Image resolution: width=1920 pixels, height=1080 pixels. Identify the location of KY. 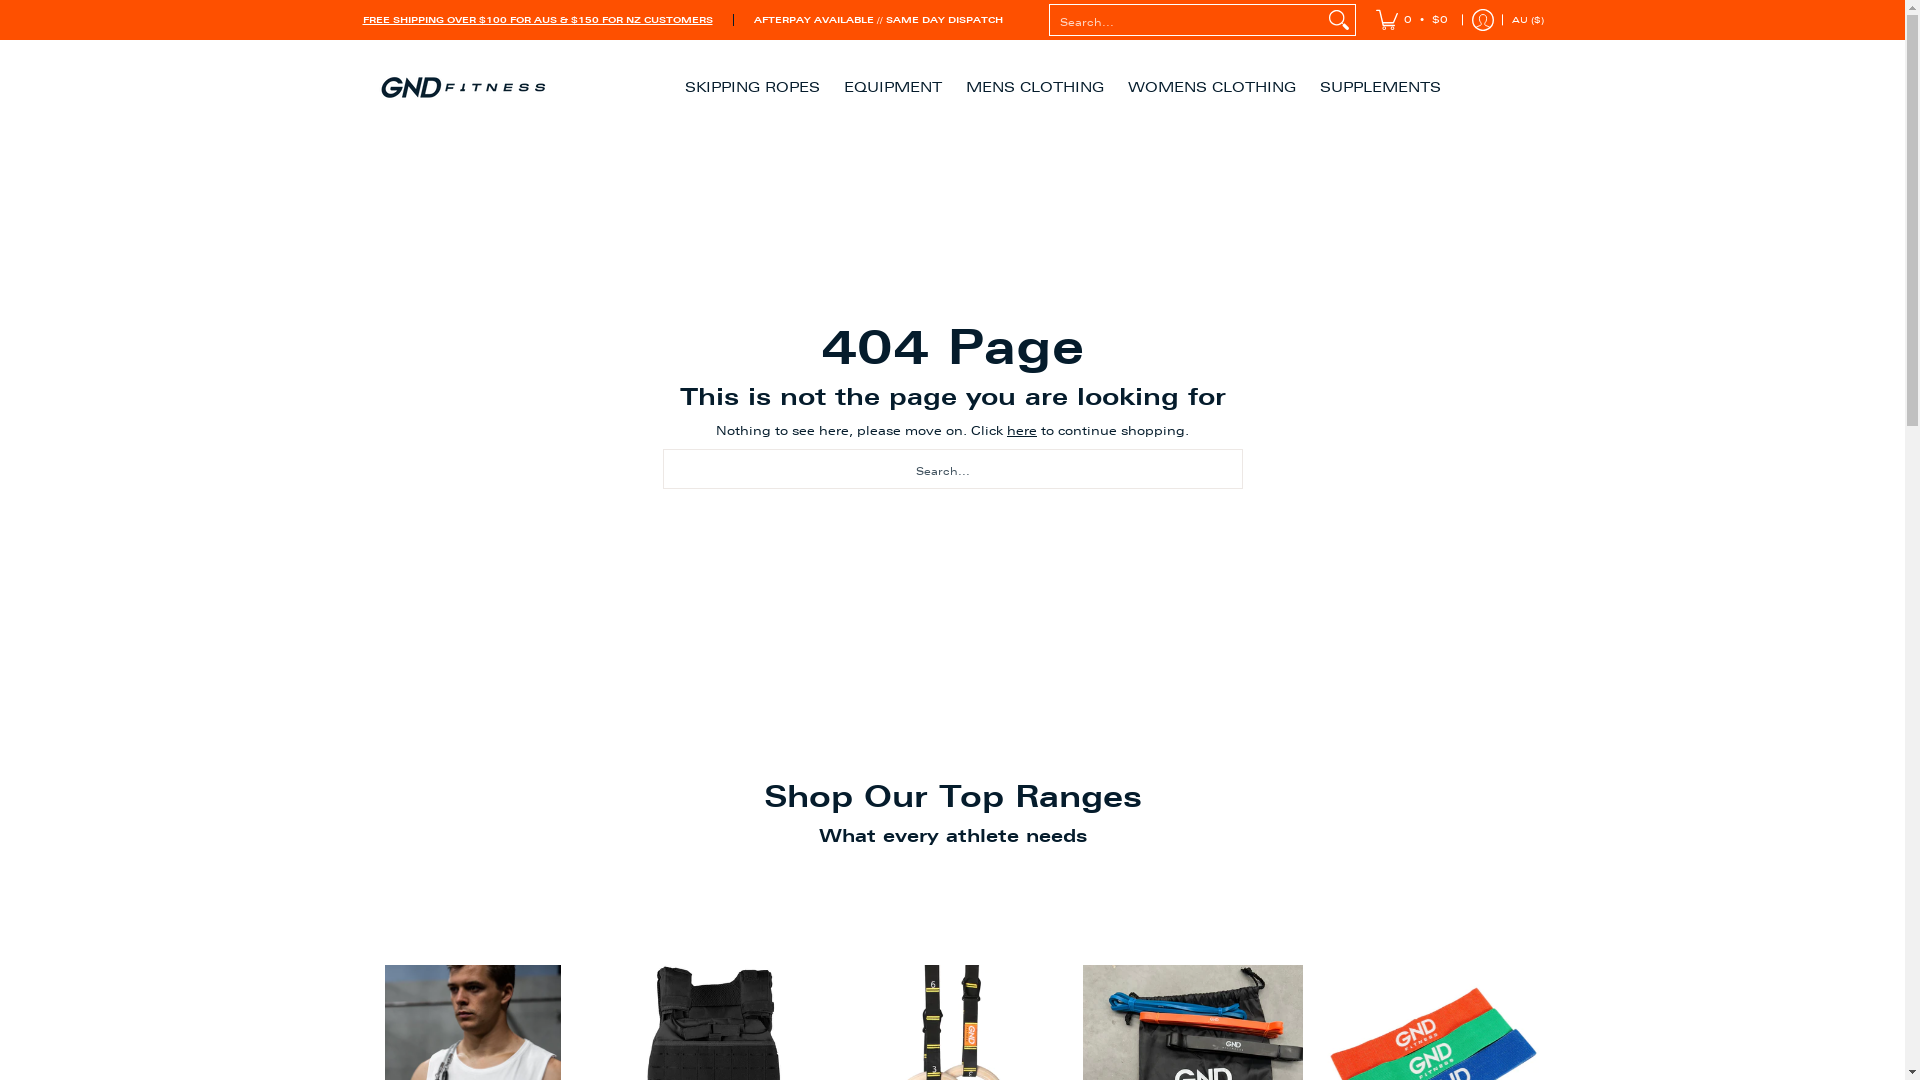
(1320, 150).